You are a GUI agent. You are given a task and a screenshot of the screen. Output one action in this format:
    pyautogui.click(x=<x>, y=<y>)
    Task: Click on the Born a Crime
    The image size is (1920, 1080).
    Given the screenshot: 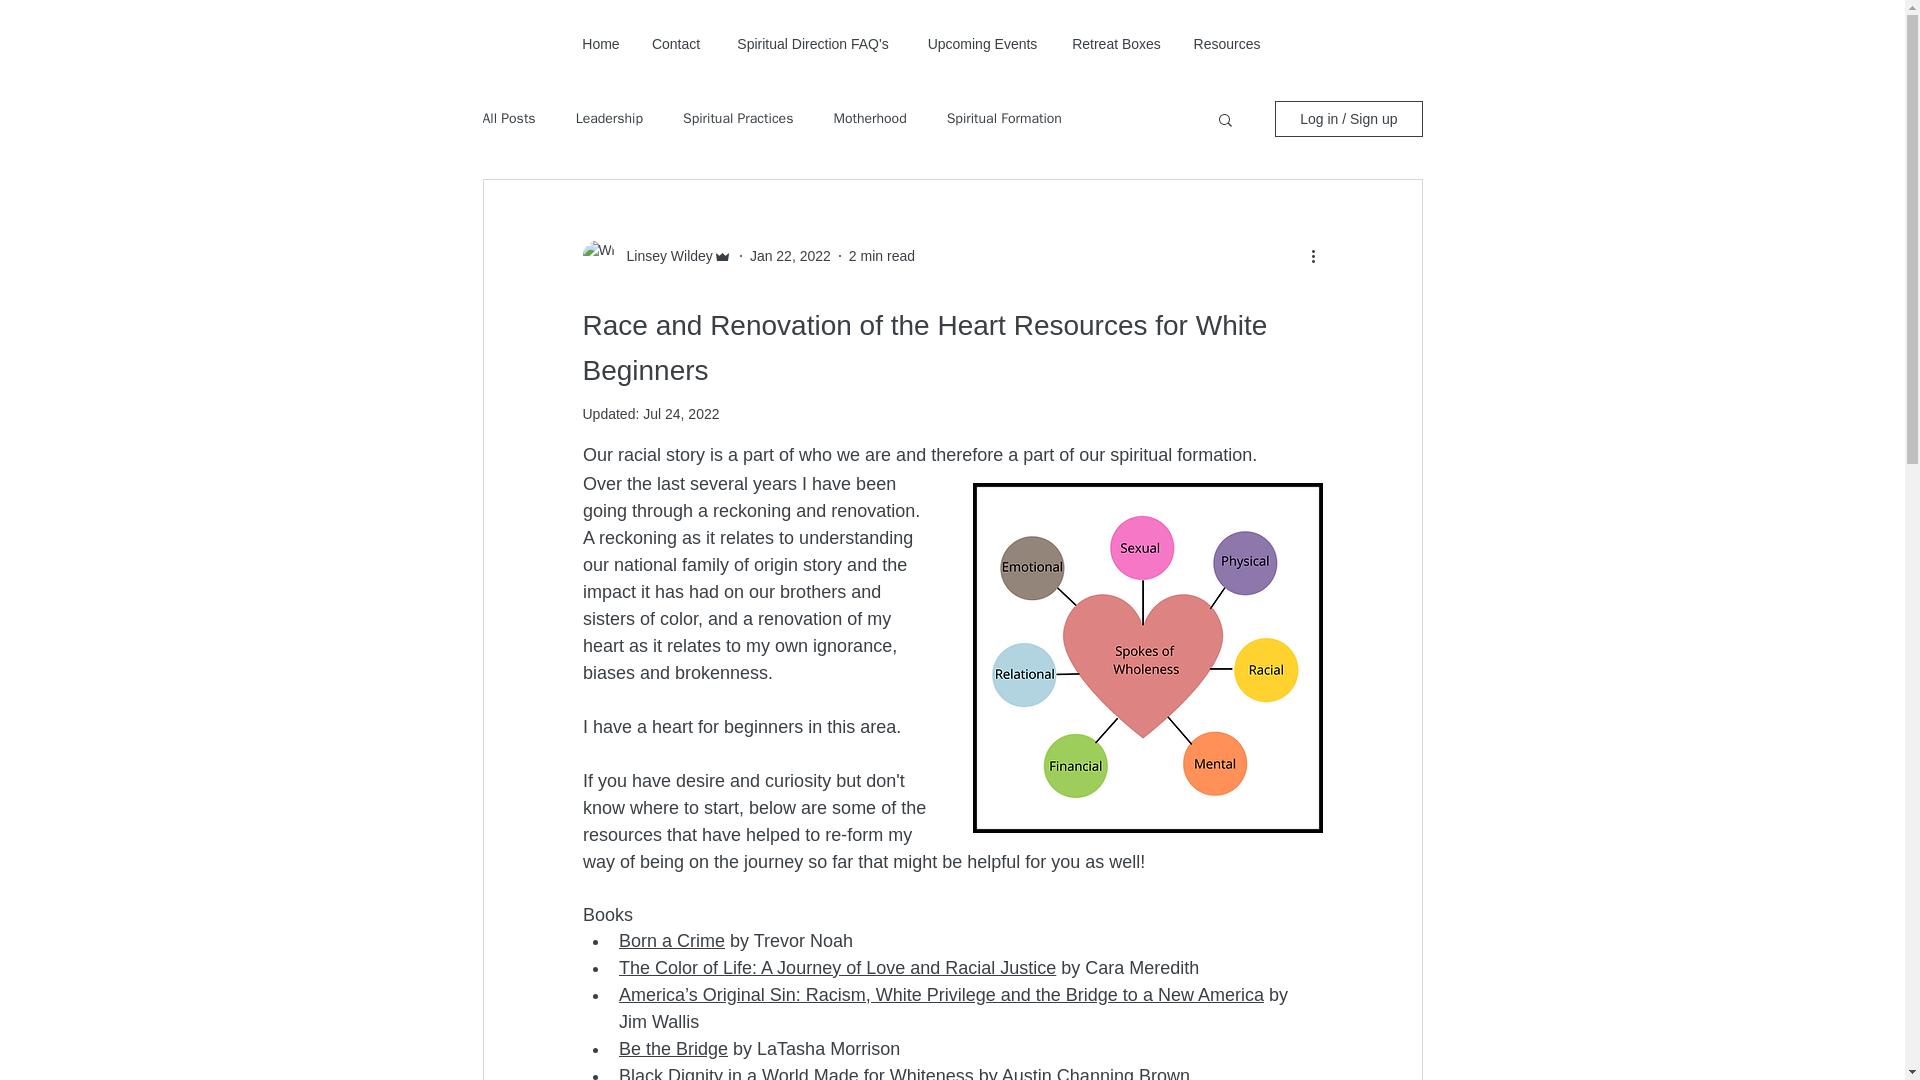 What is the action you would take?
    pyautogui.click(x=670, y=940)
    